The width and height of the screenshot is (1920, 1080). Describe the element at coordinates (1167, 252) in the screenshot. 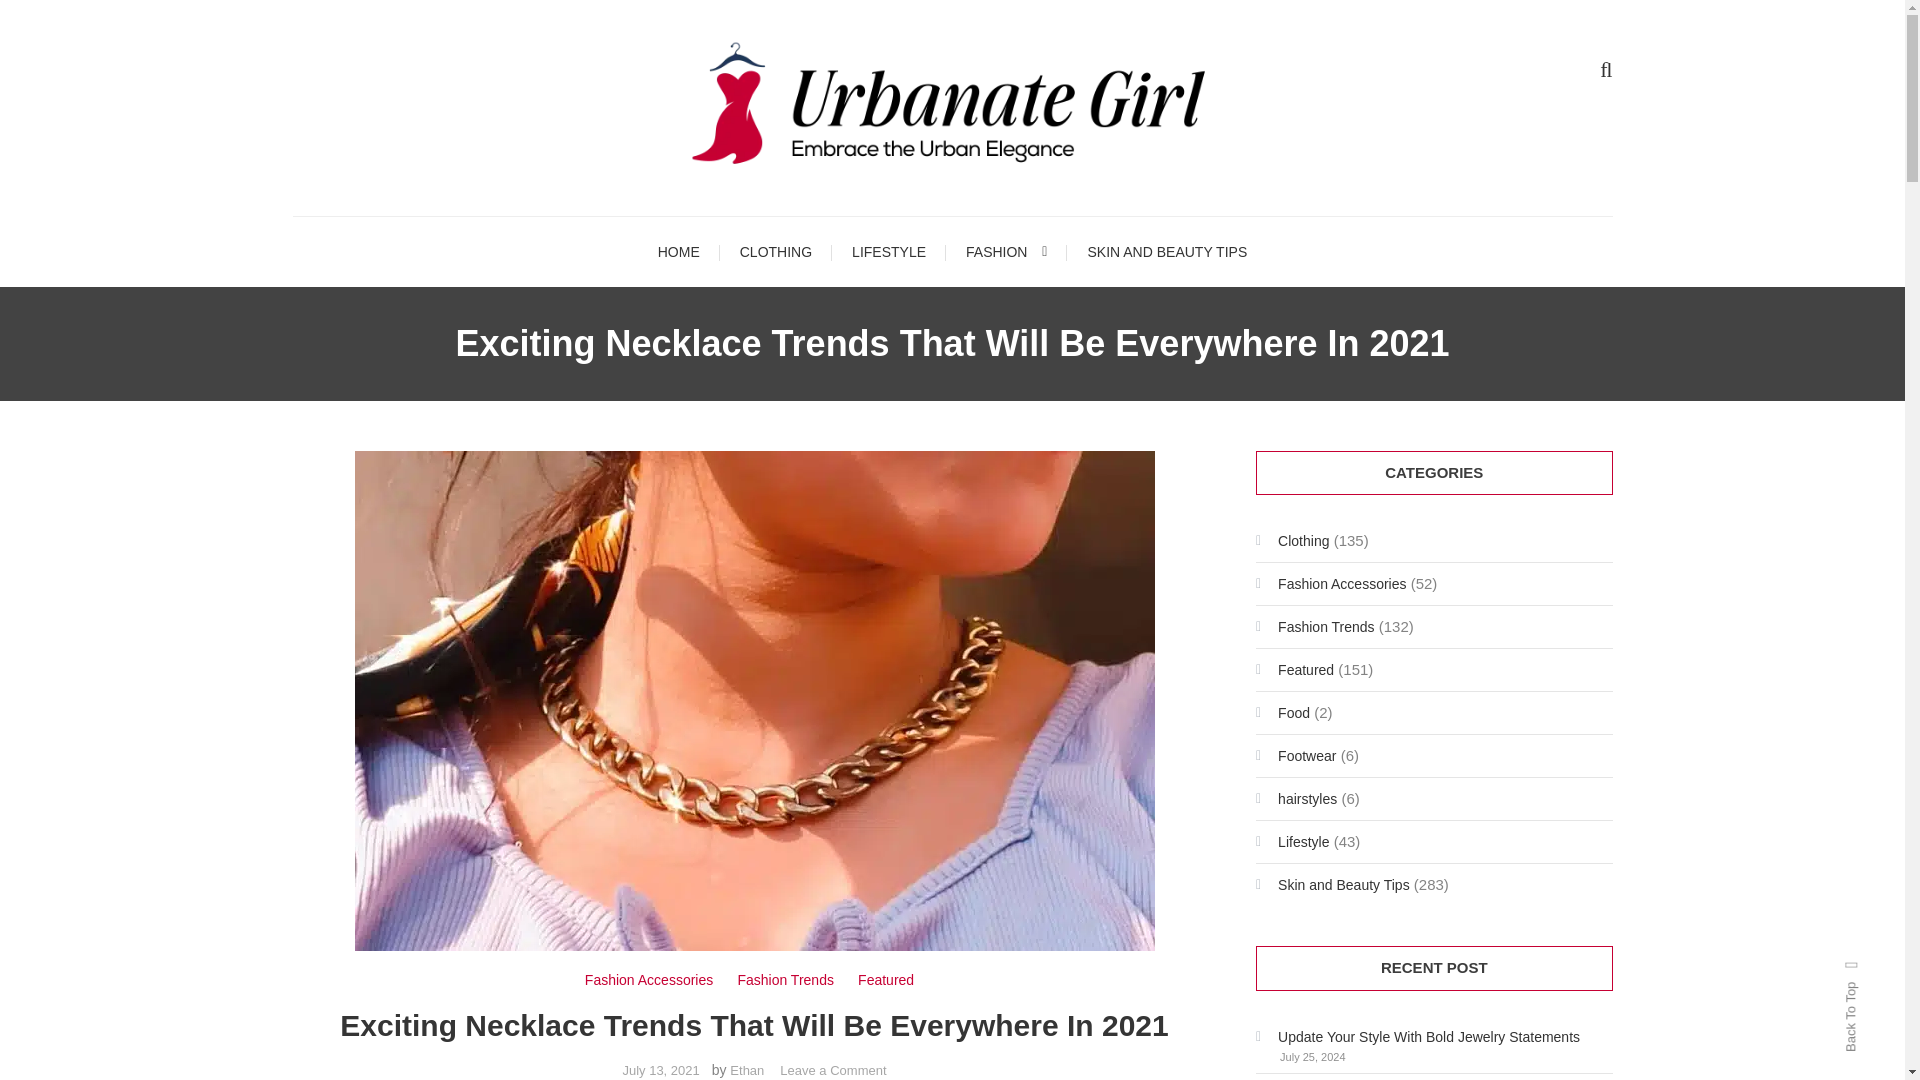

I see `SKIN AND BEAUTY TIPS` at that location.